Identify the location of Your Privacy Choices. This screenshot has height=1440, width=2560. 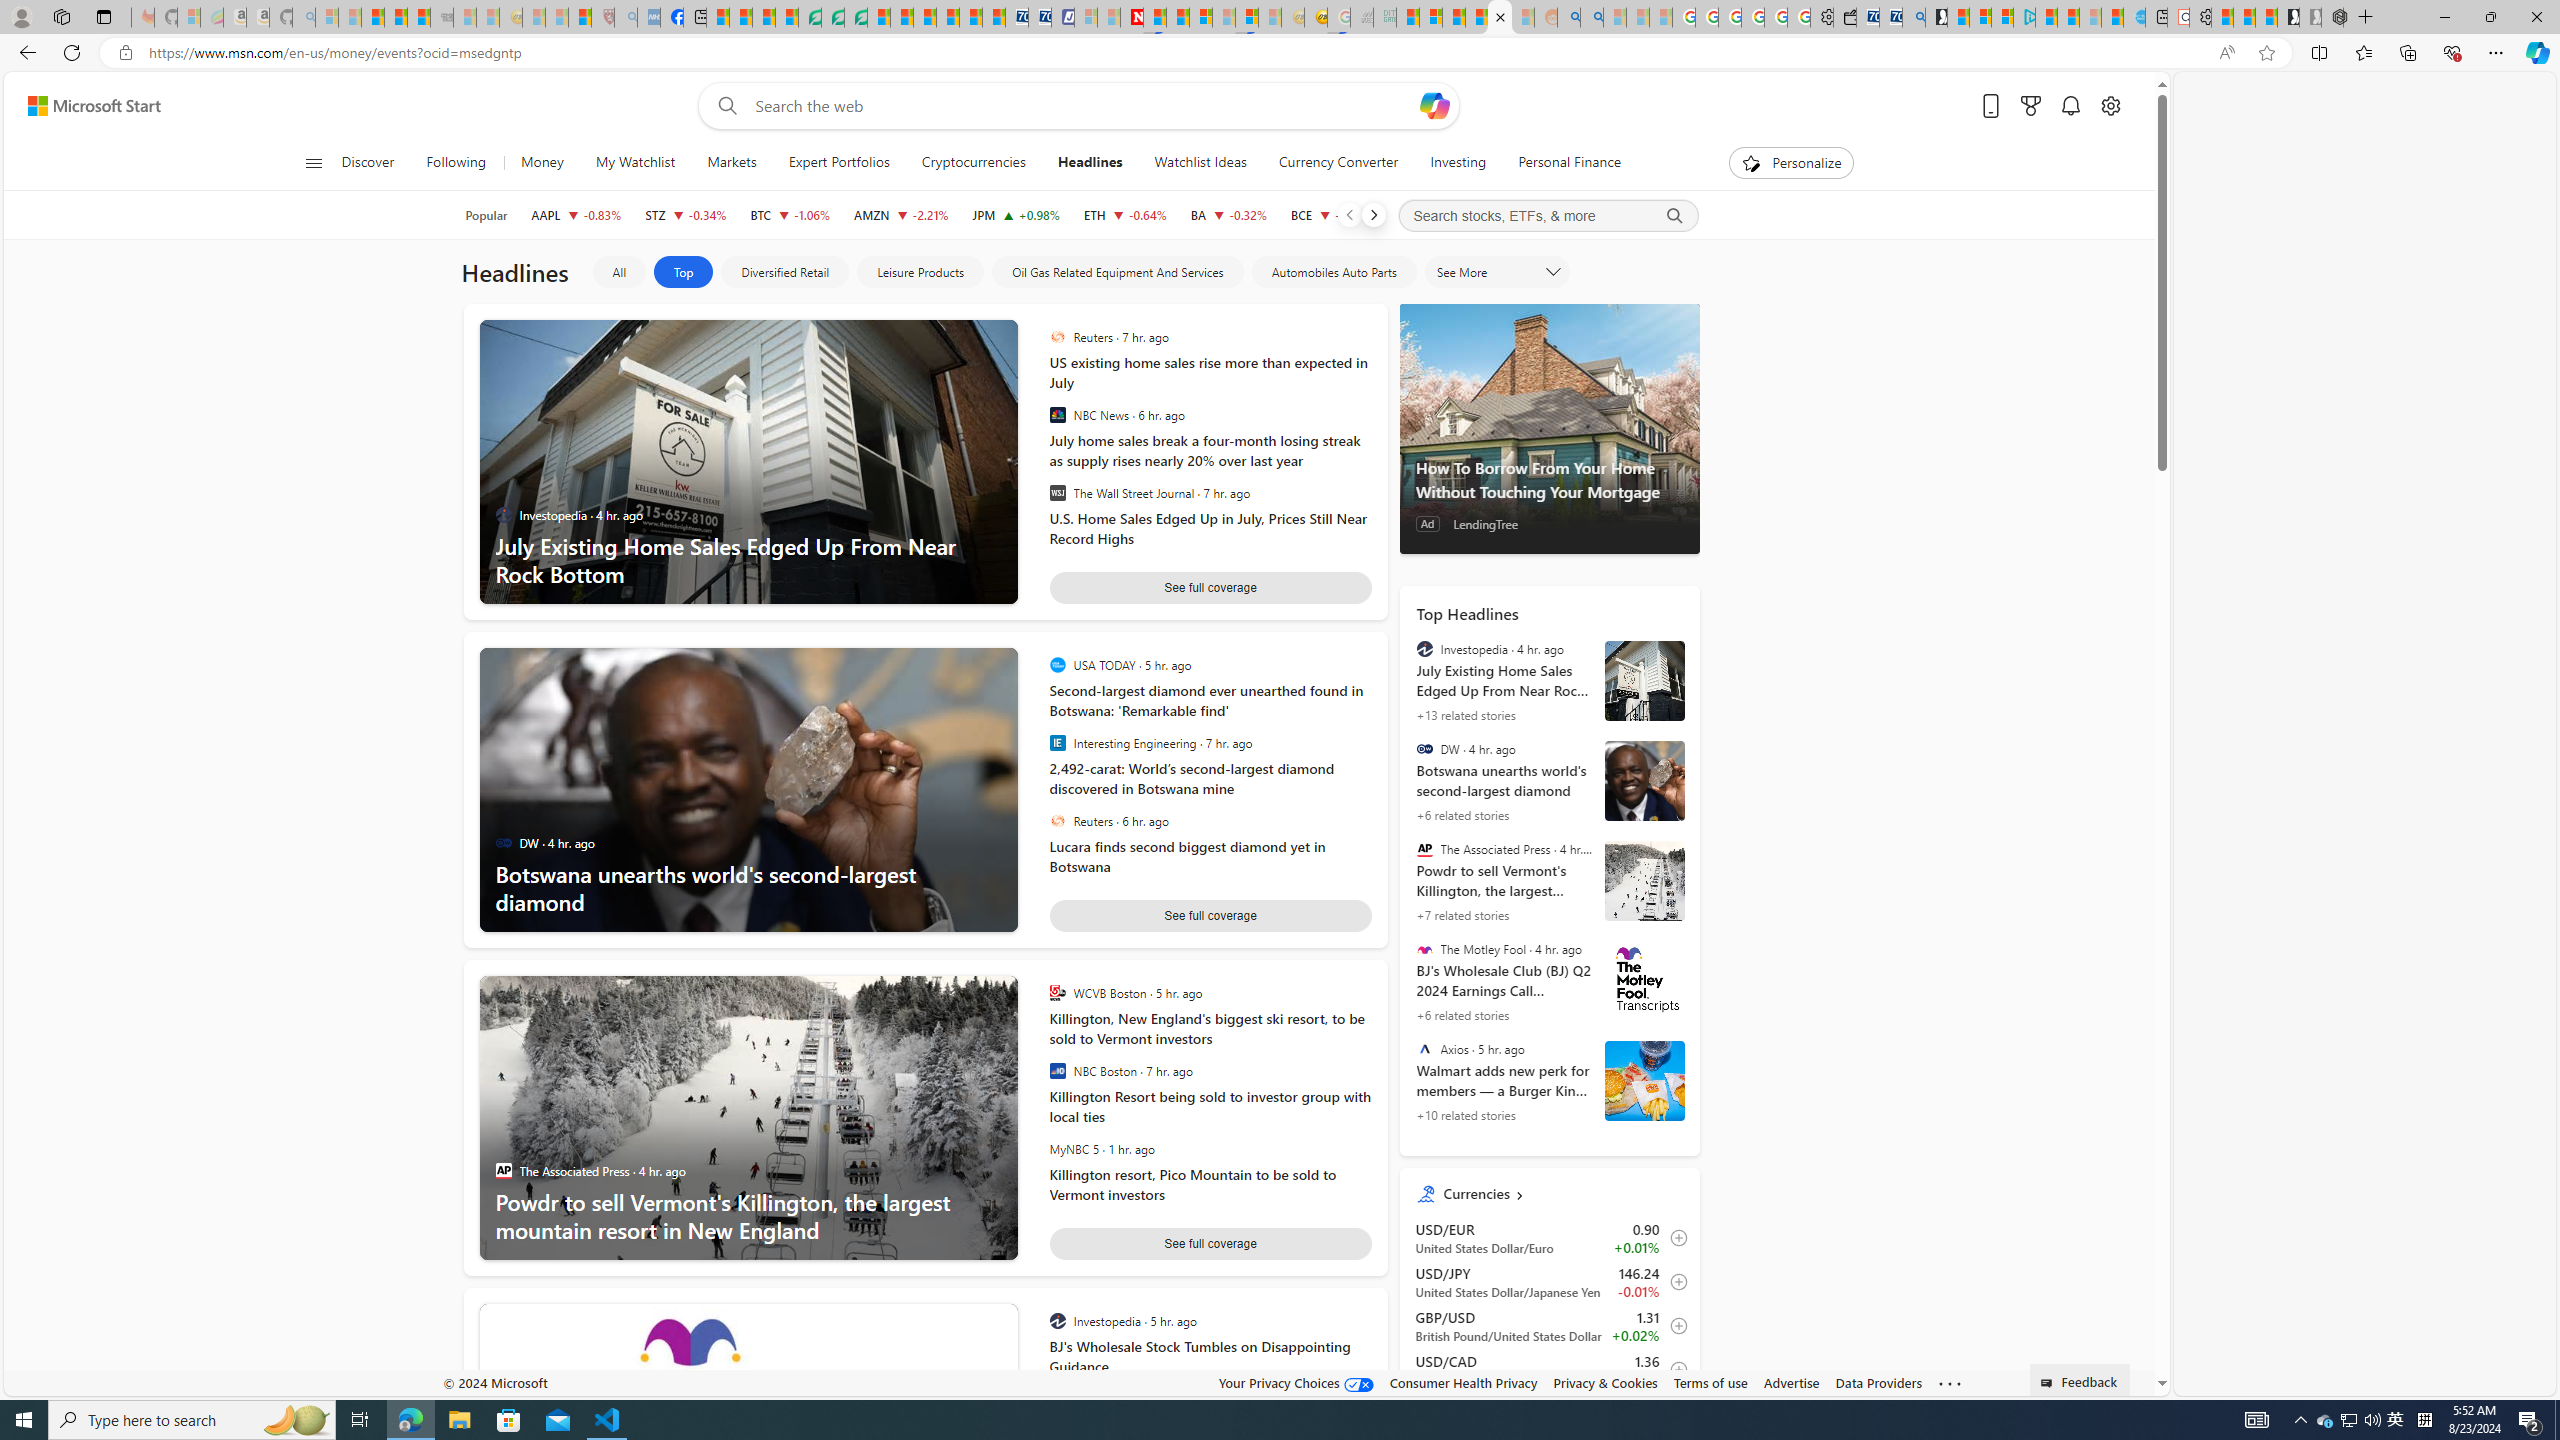
(1296, 1382).